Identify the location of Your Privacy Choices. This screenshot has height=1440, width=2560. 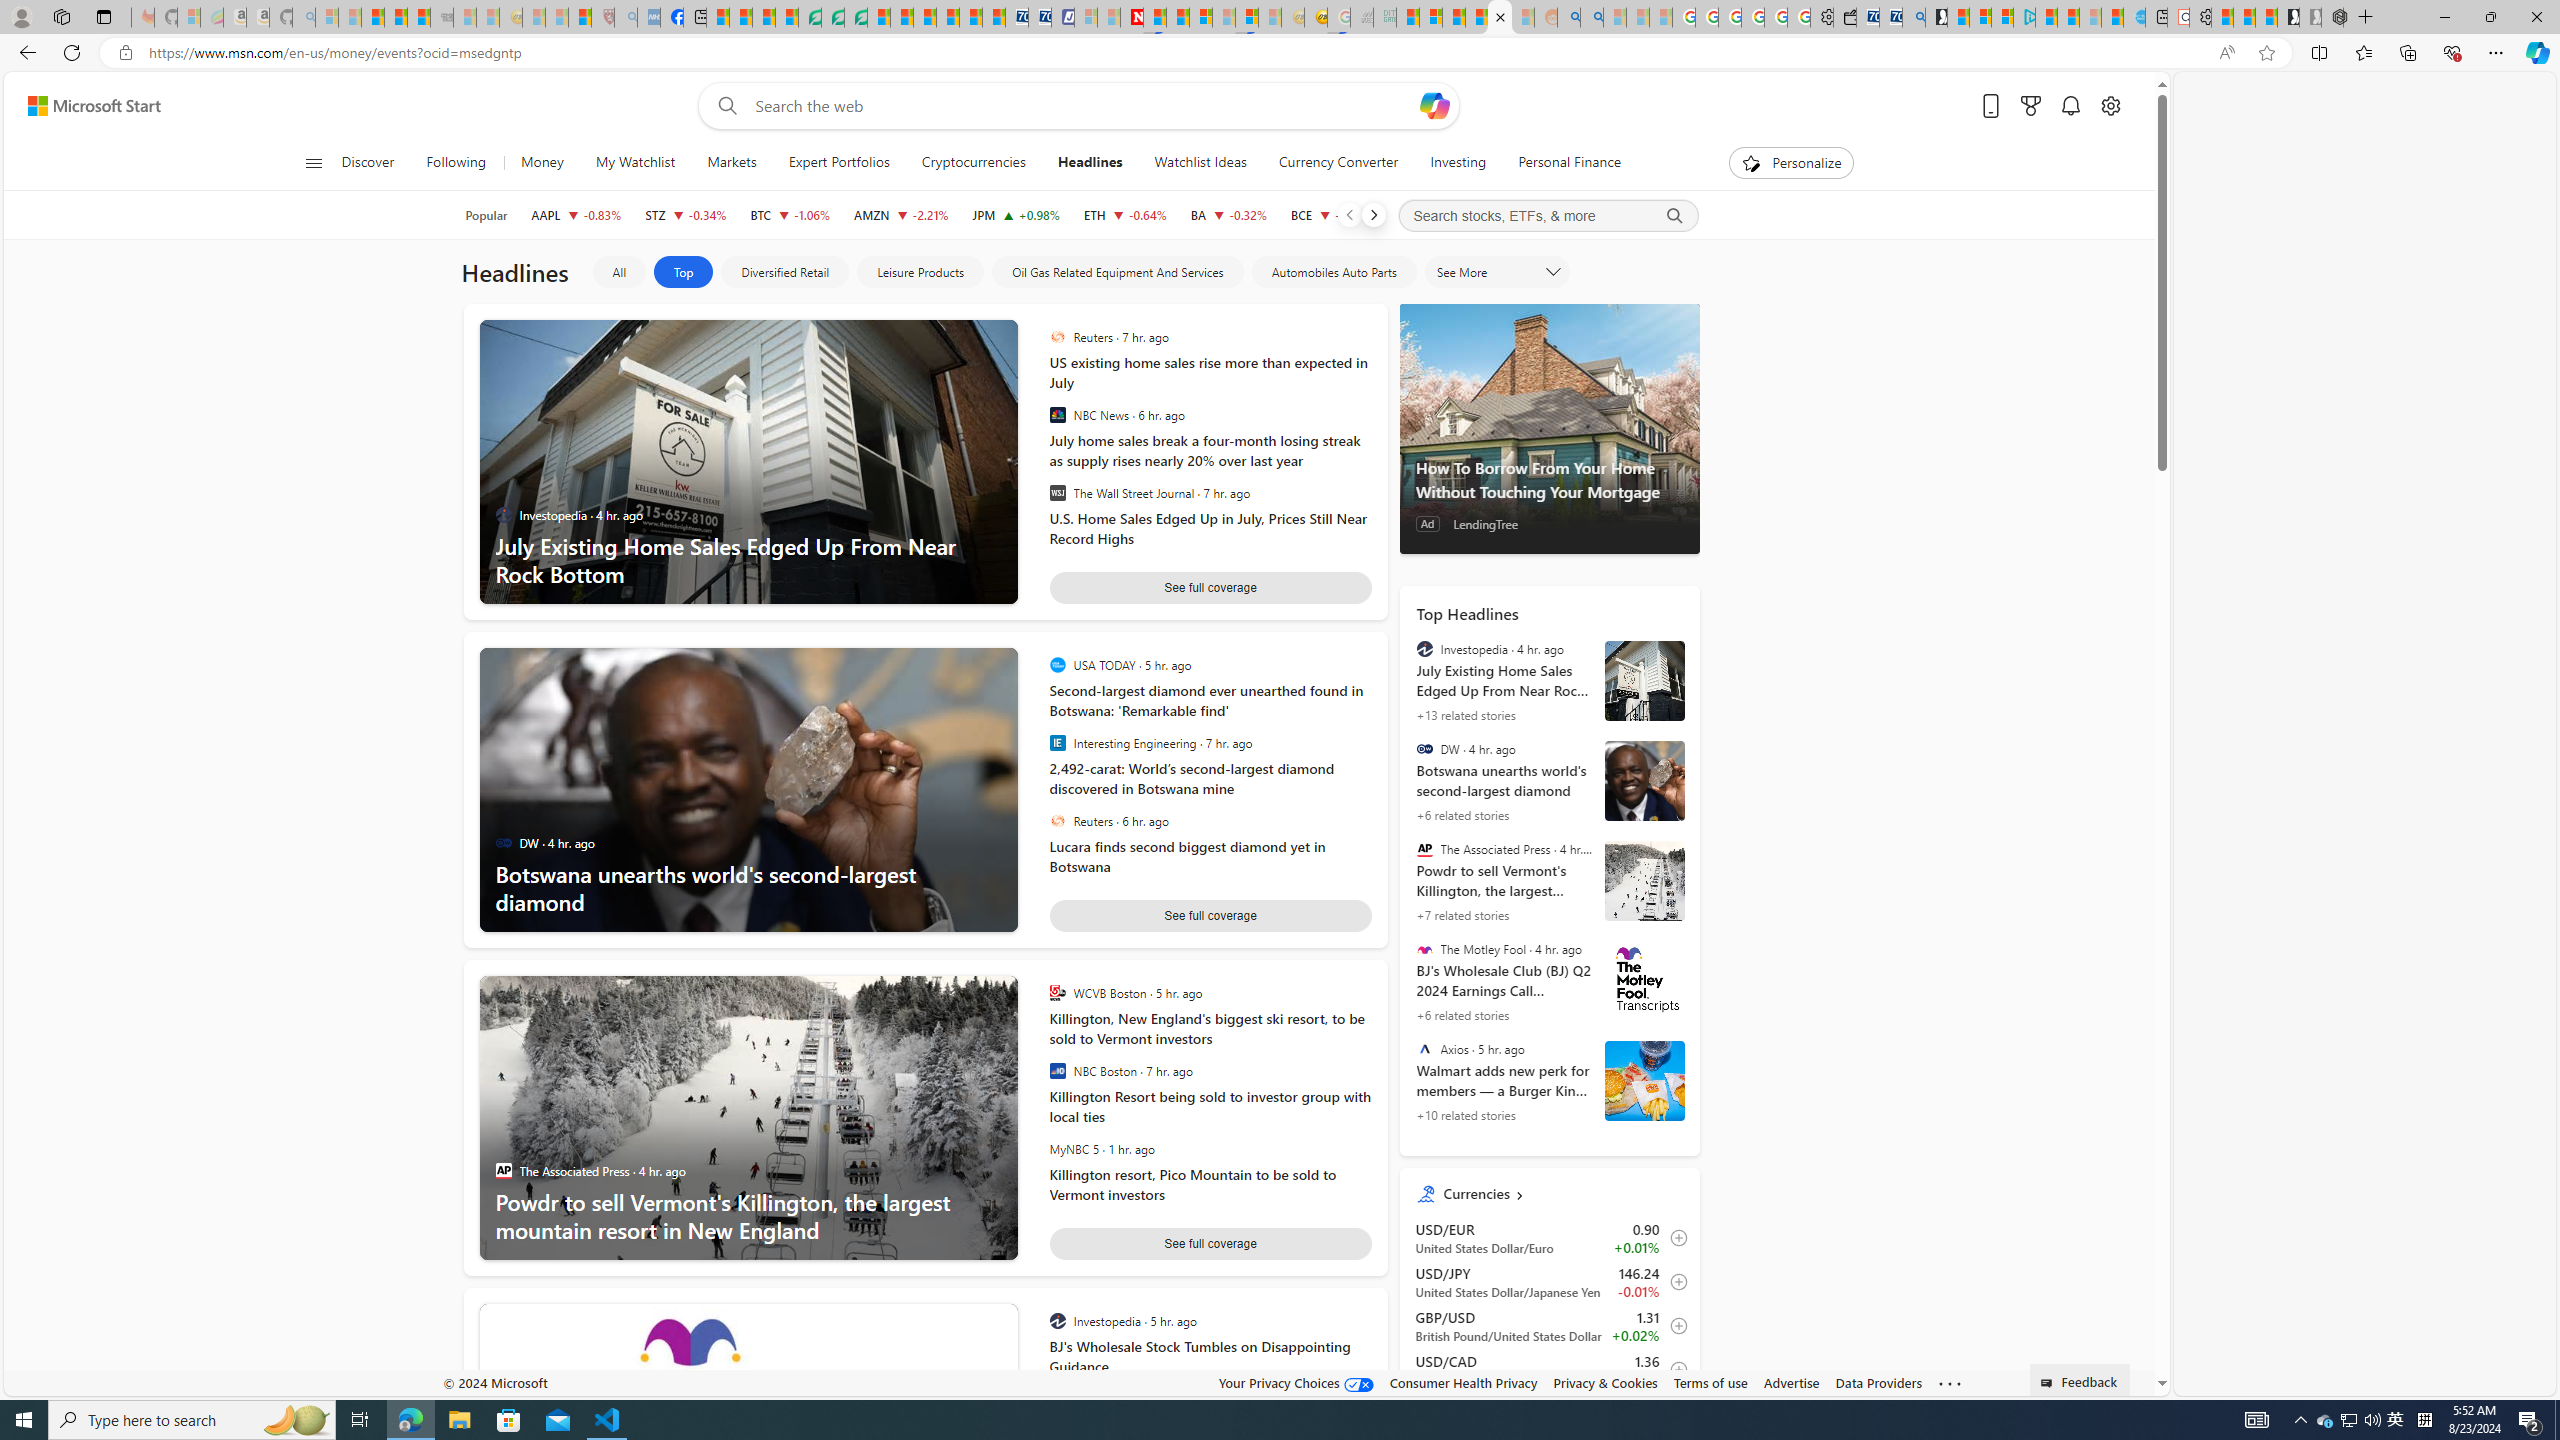
(1296, 1382).